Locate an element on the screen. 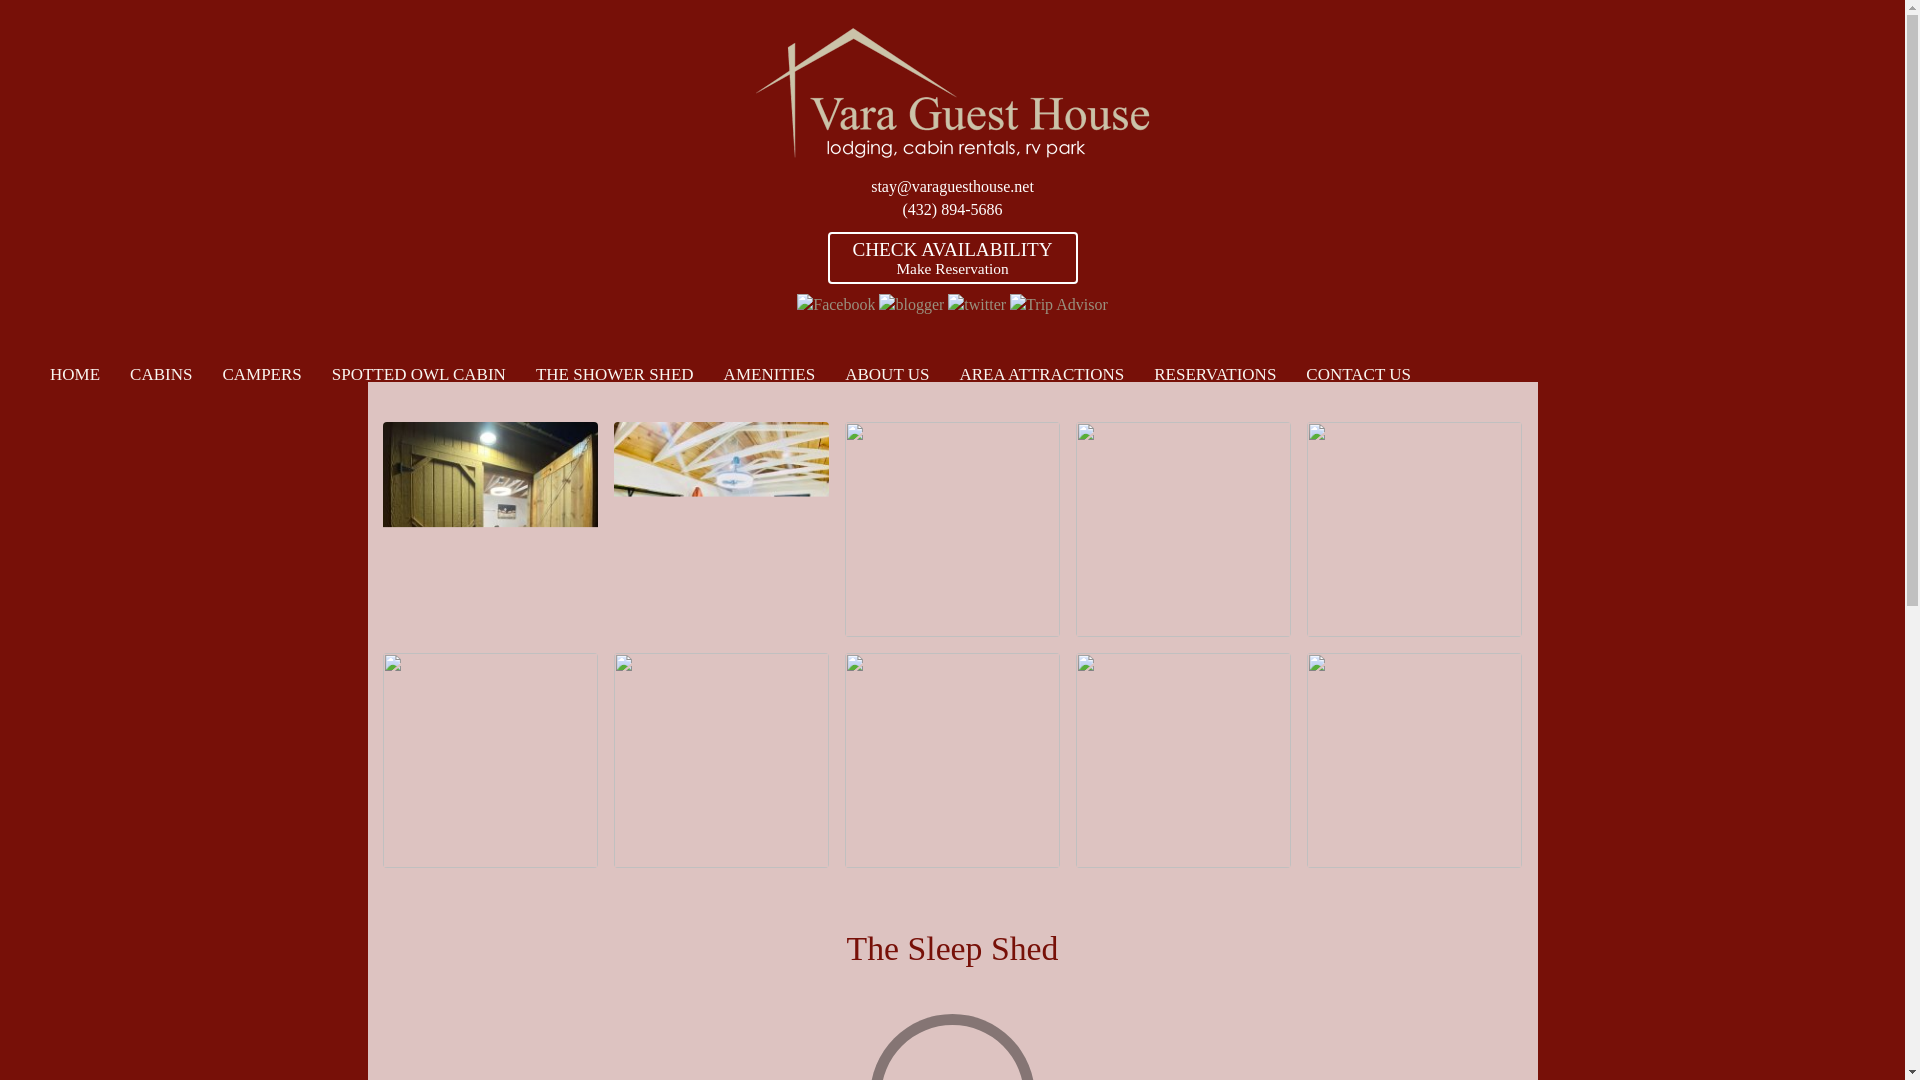 The height and width of the screenshot is (1080, 1920). CAMPERS is located at coordinates (262, 374).